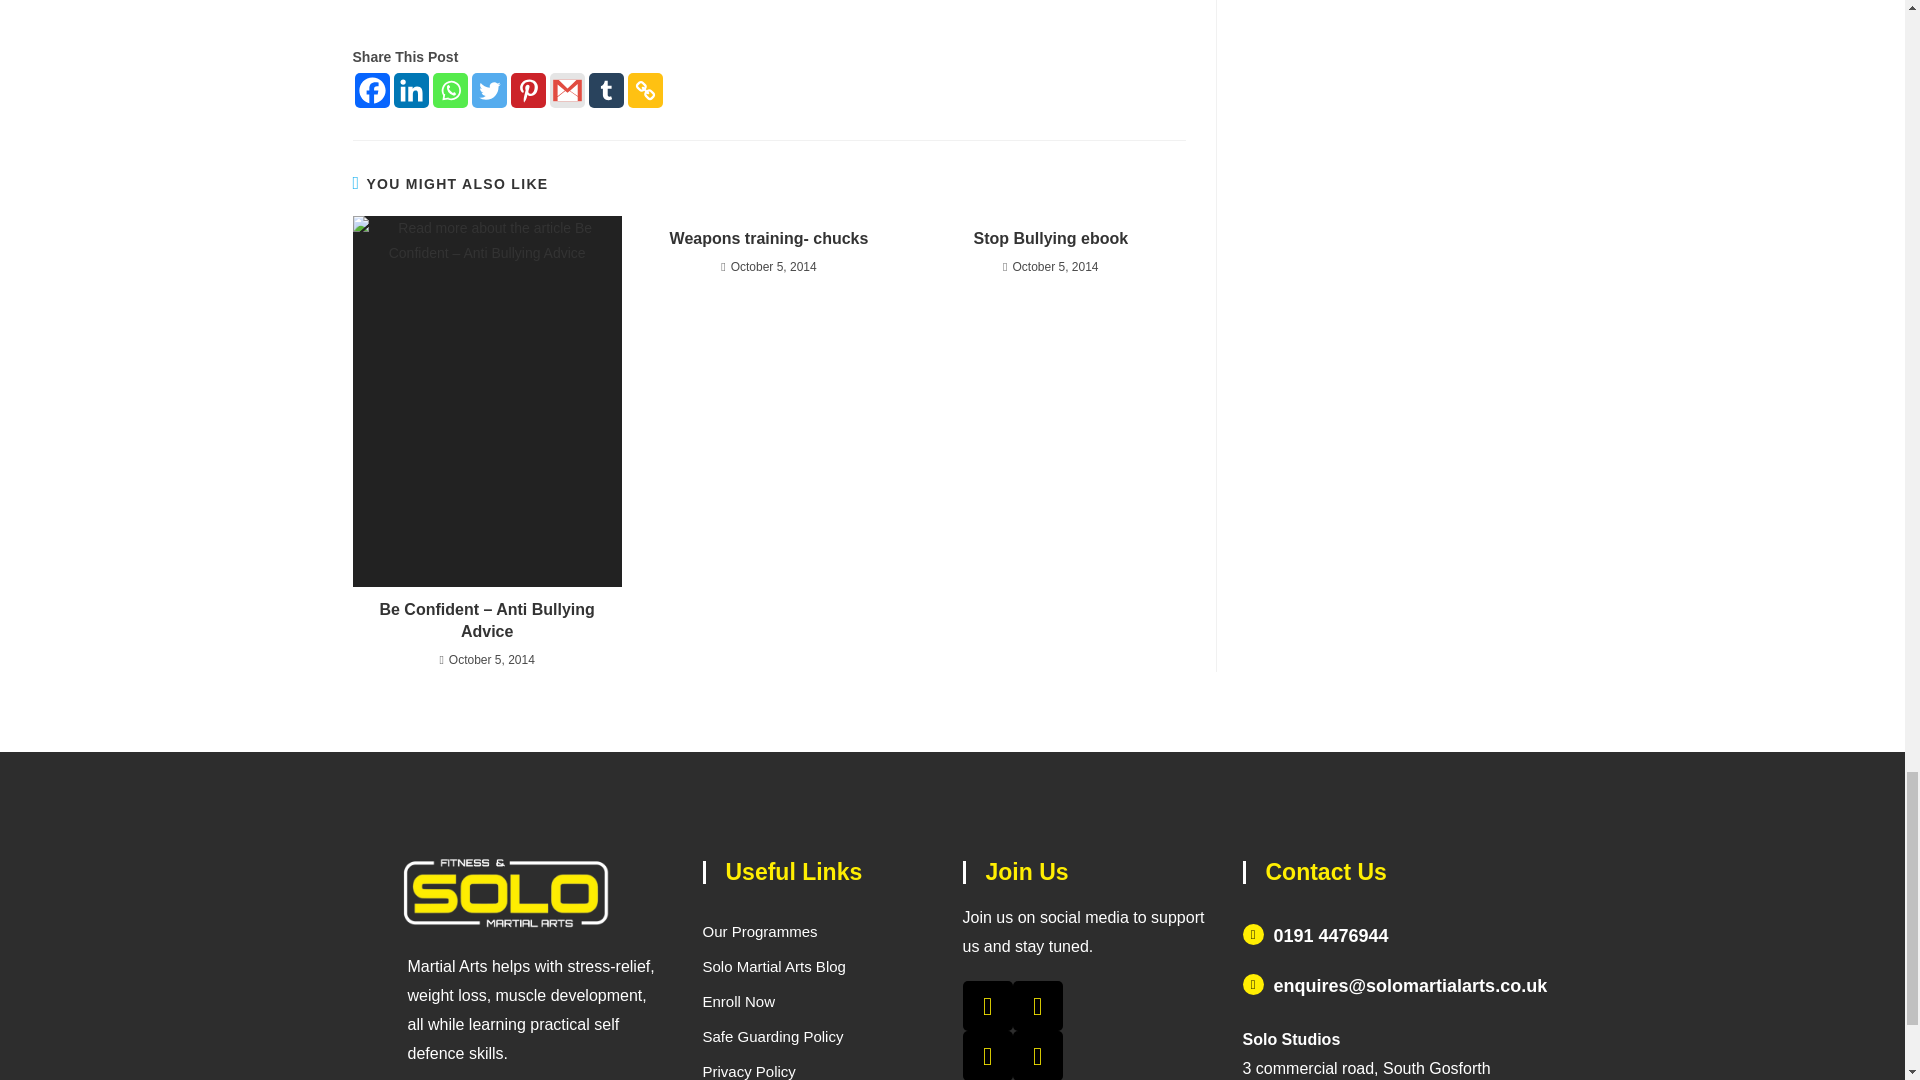  I want to click on Whatsapp, so click(449, 90).